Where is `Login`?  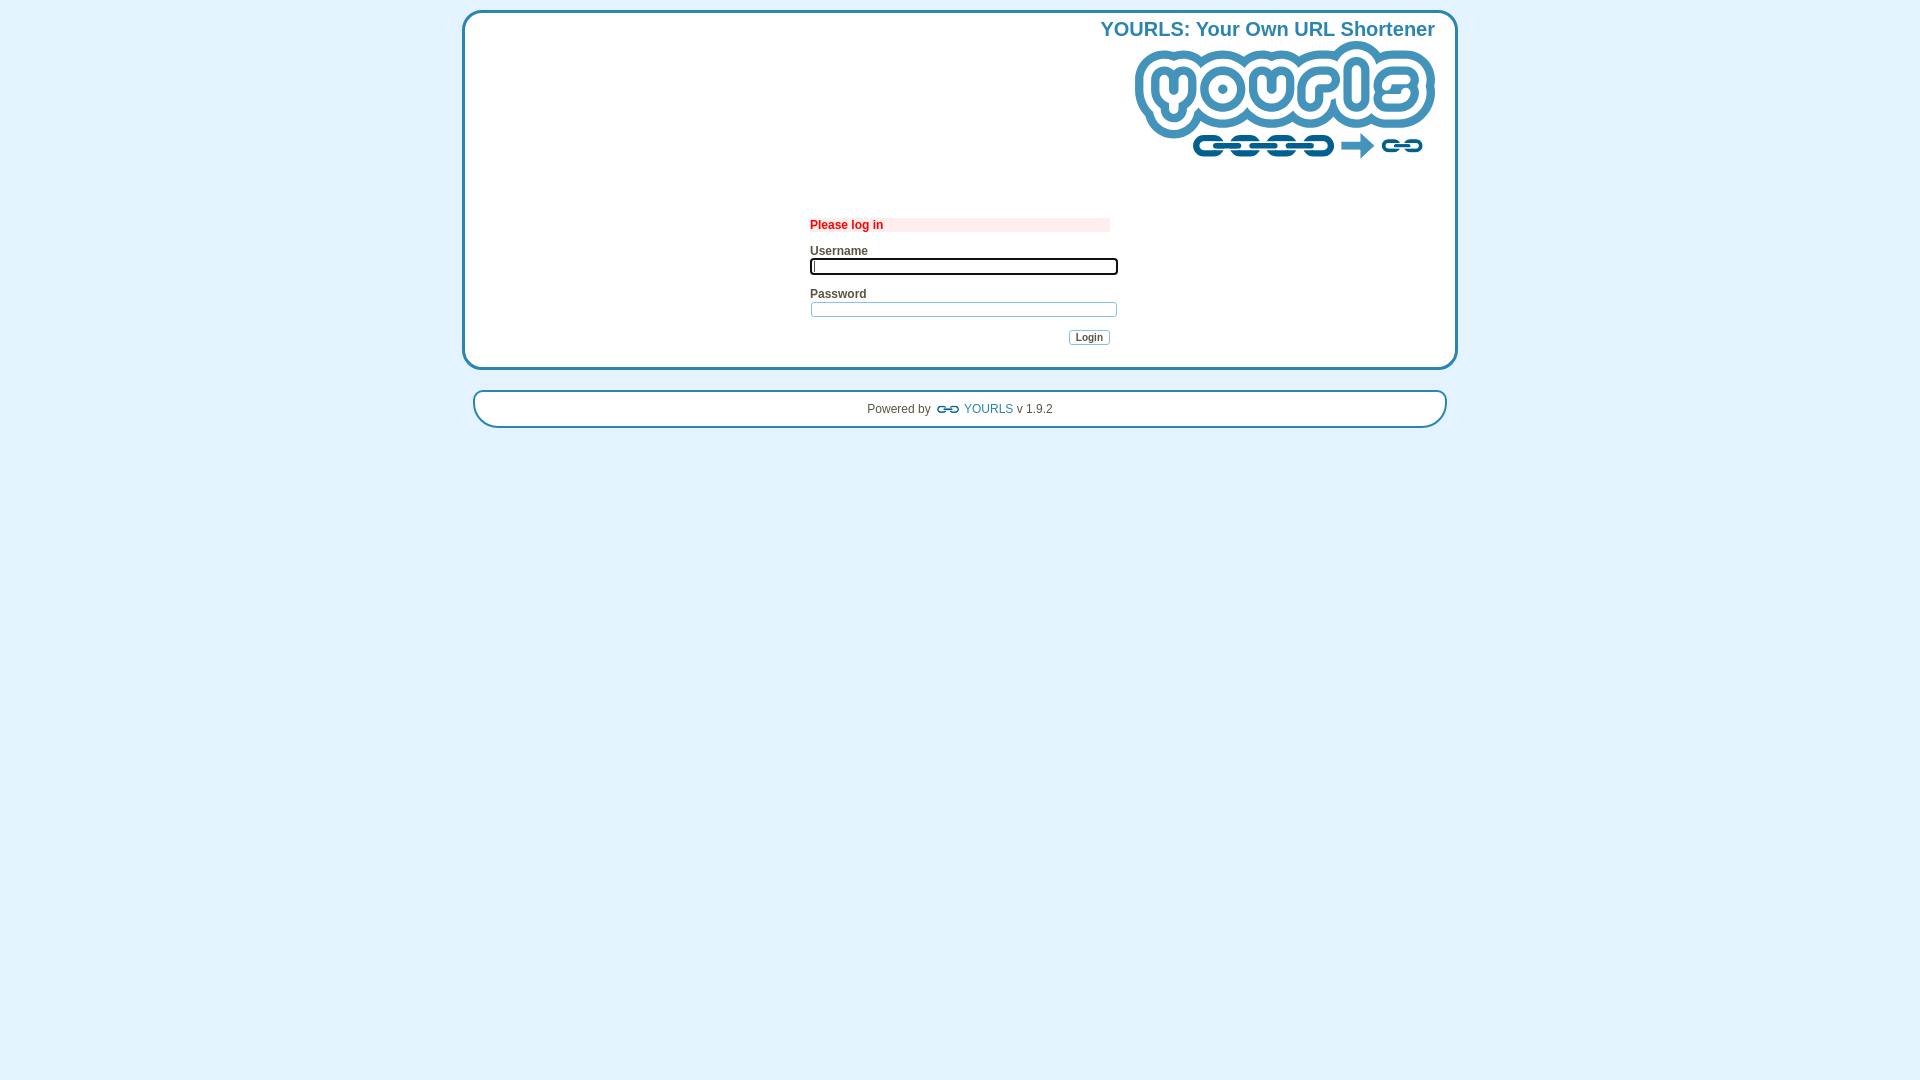
Login is located at coordinates (1090, 338).